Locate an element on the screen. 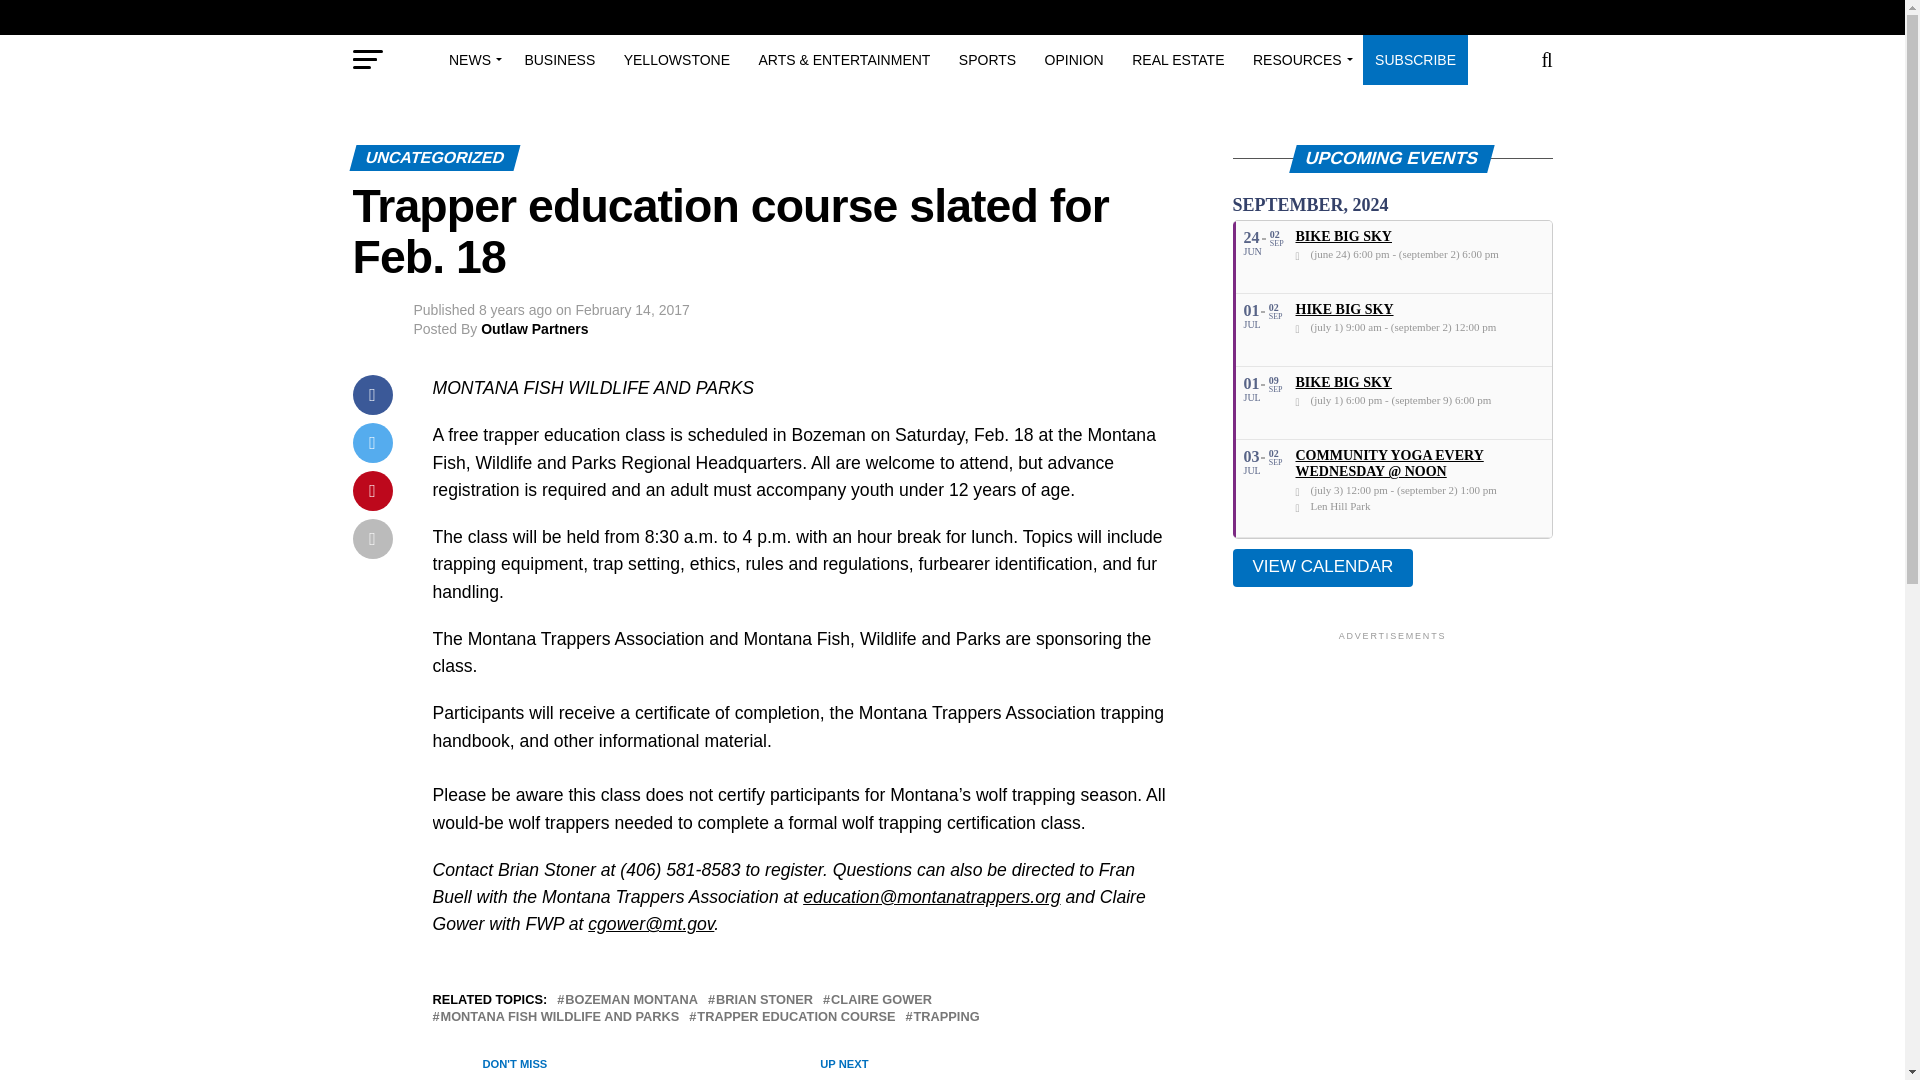  Posts by Outlaw Partners is located at coordinates (534, 328).